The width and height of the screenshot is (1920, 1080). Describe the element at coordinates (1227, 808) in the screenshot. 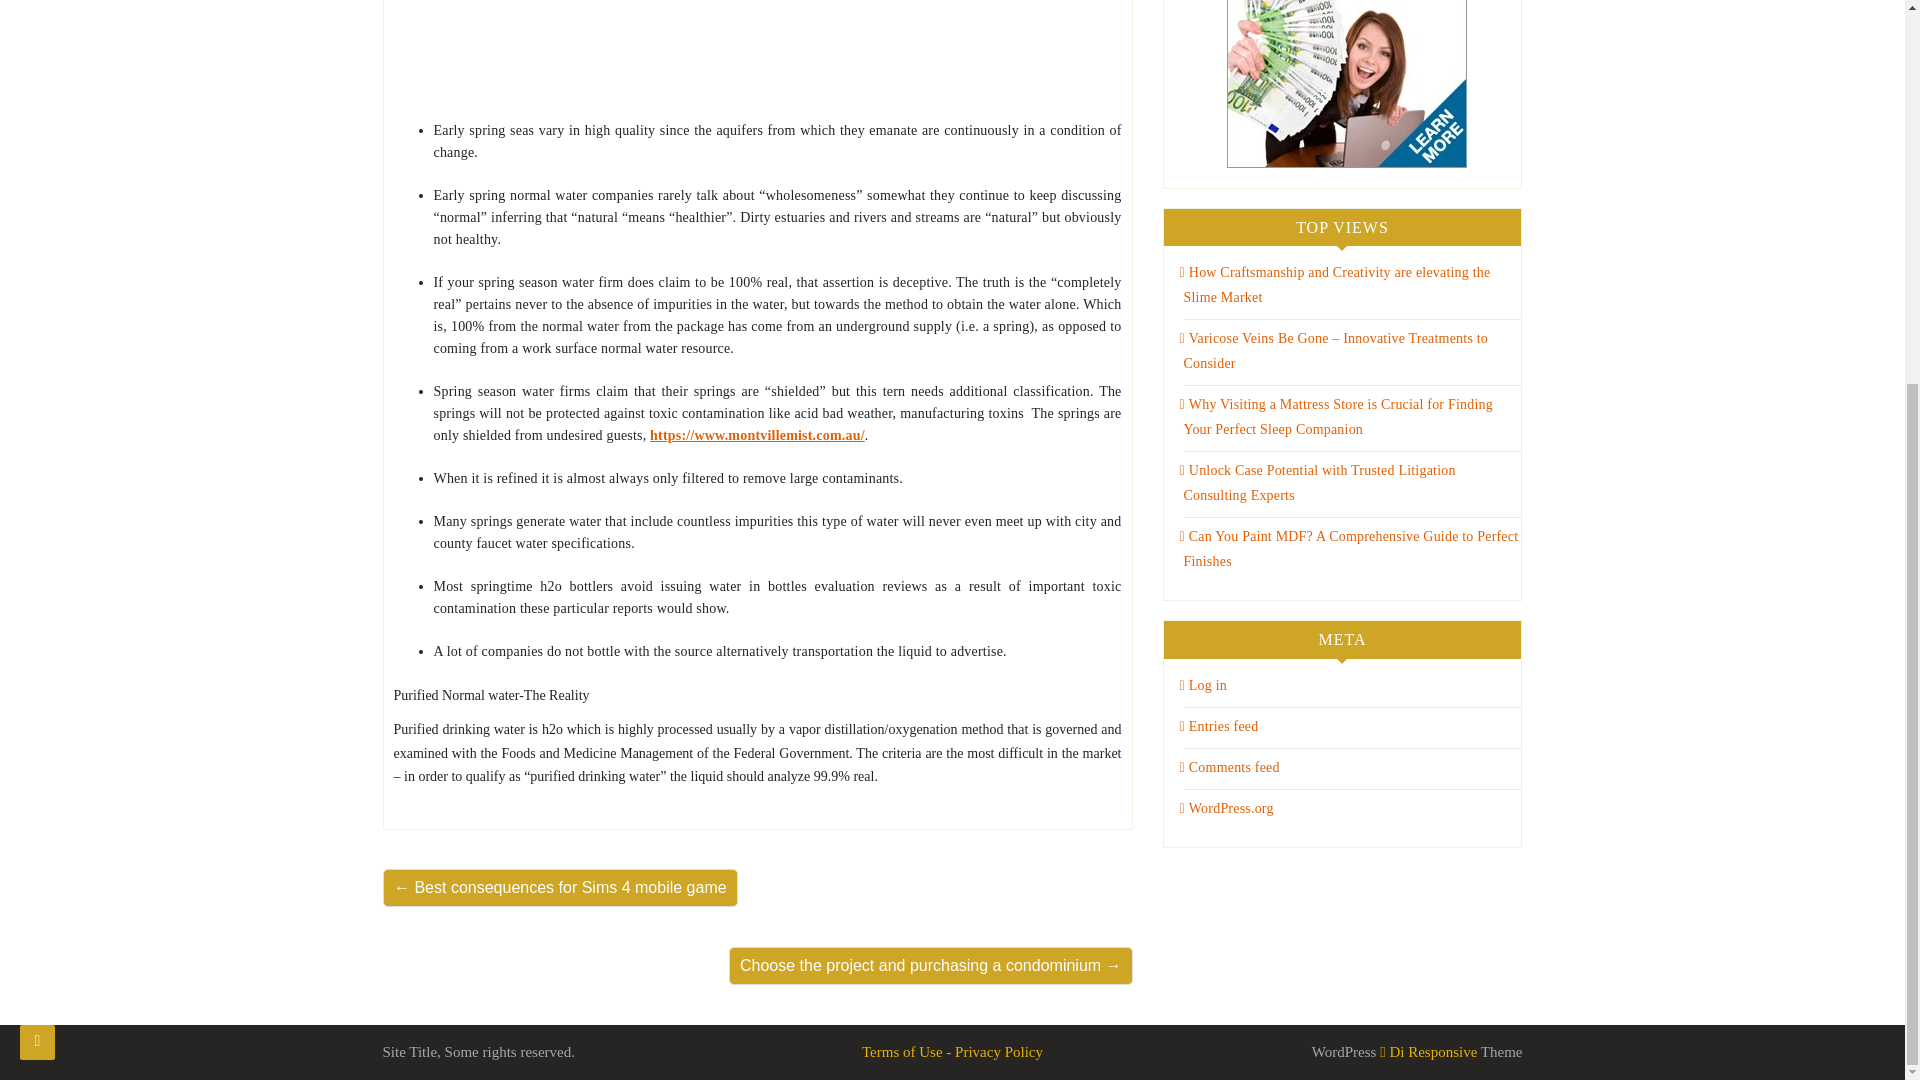

I see `WordPress.org` at that location.